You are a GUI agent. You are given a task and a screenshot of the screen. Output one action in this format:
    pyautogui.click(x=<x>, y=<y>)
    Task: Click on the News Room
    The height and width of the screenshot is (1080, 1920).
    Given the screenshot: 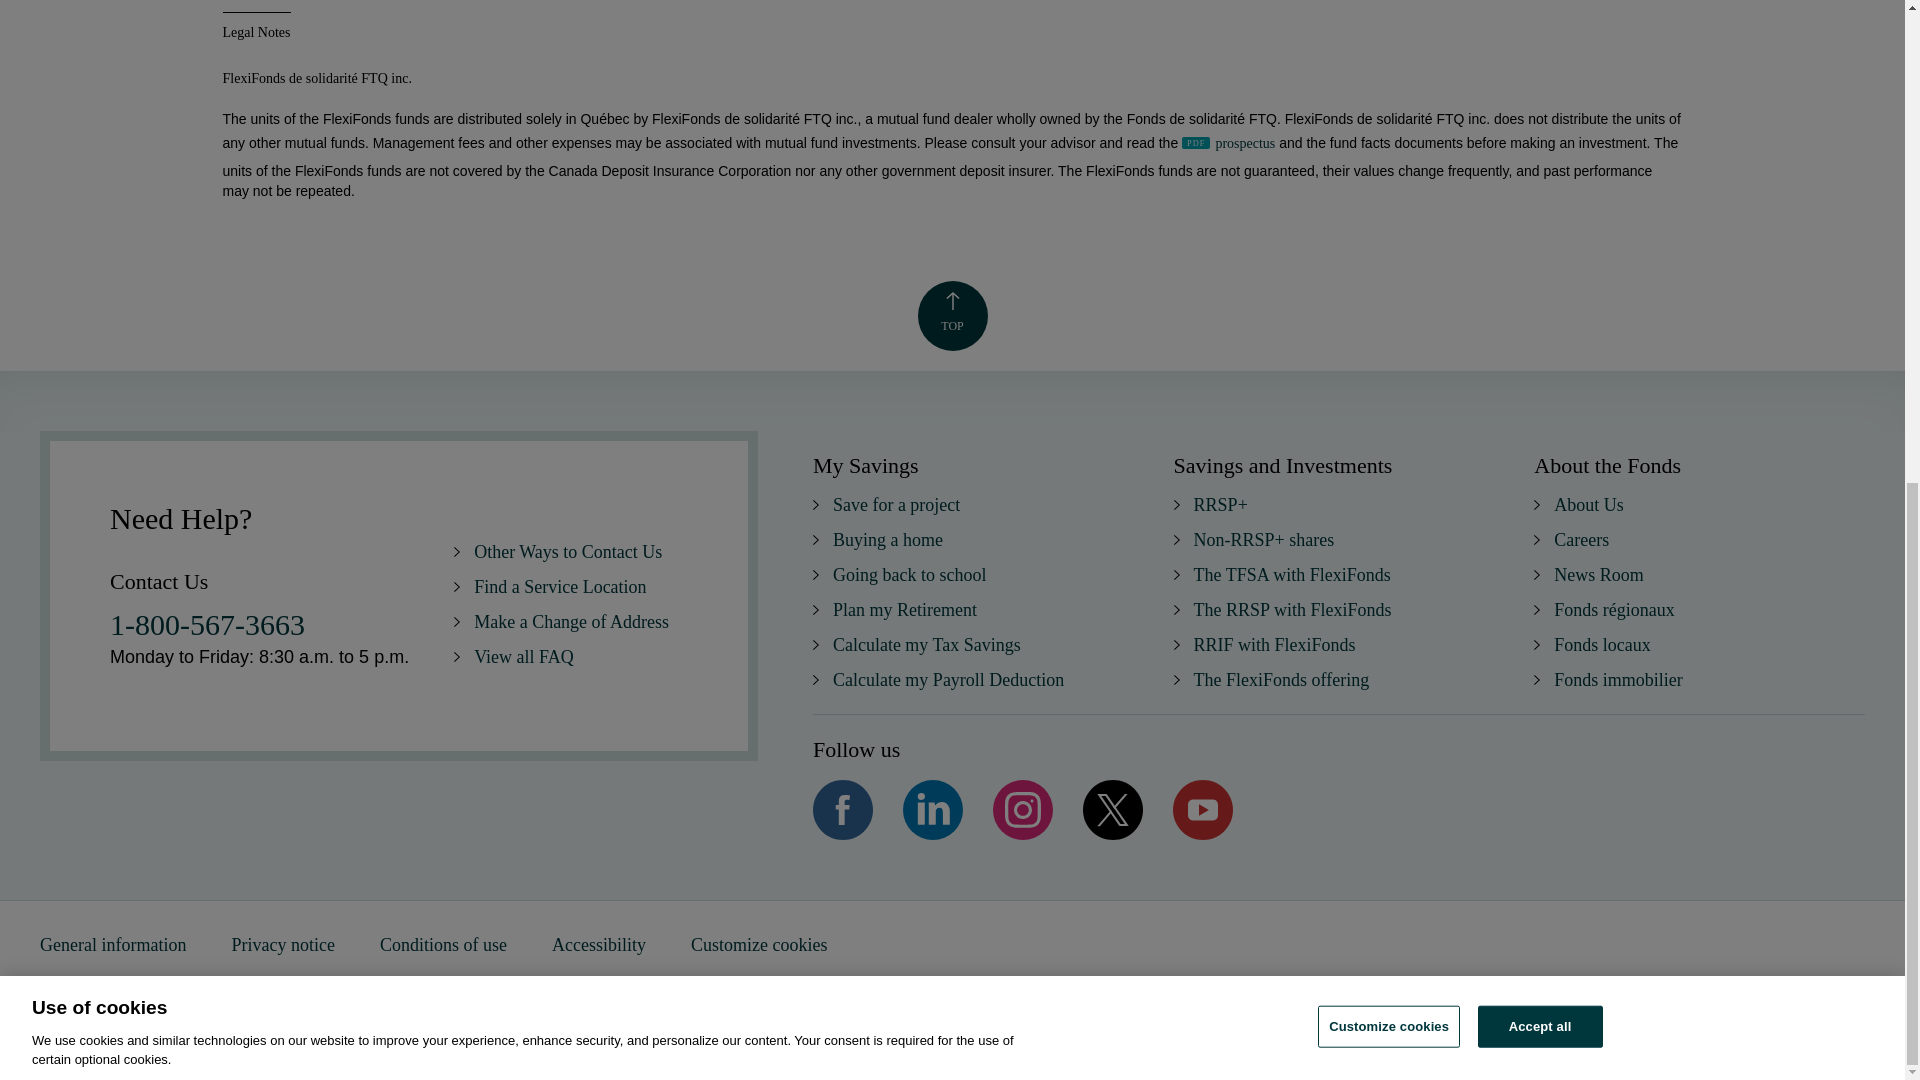 What is the action you would take?
    pyautogui.click(x=1598, y=574)
    